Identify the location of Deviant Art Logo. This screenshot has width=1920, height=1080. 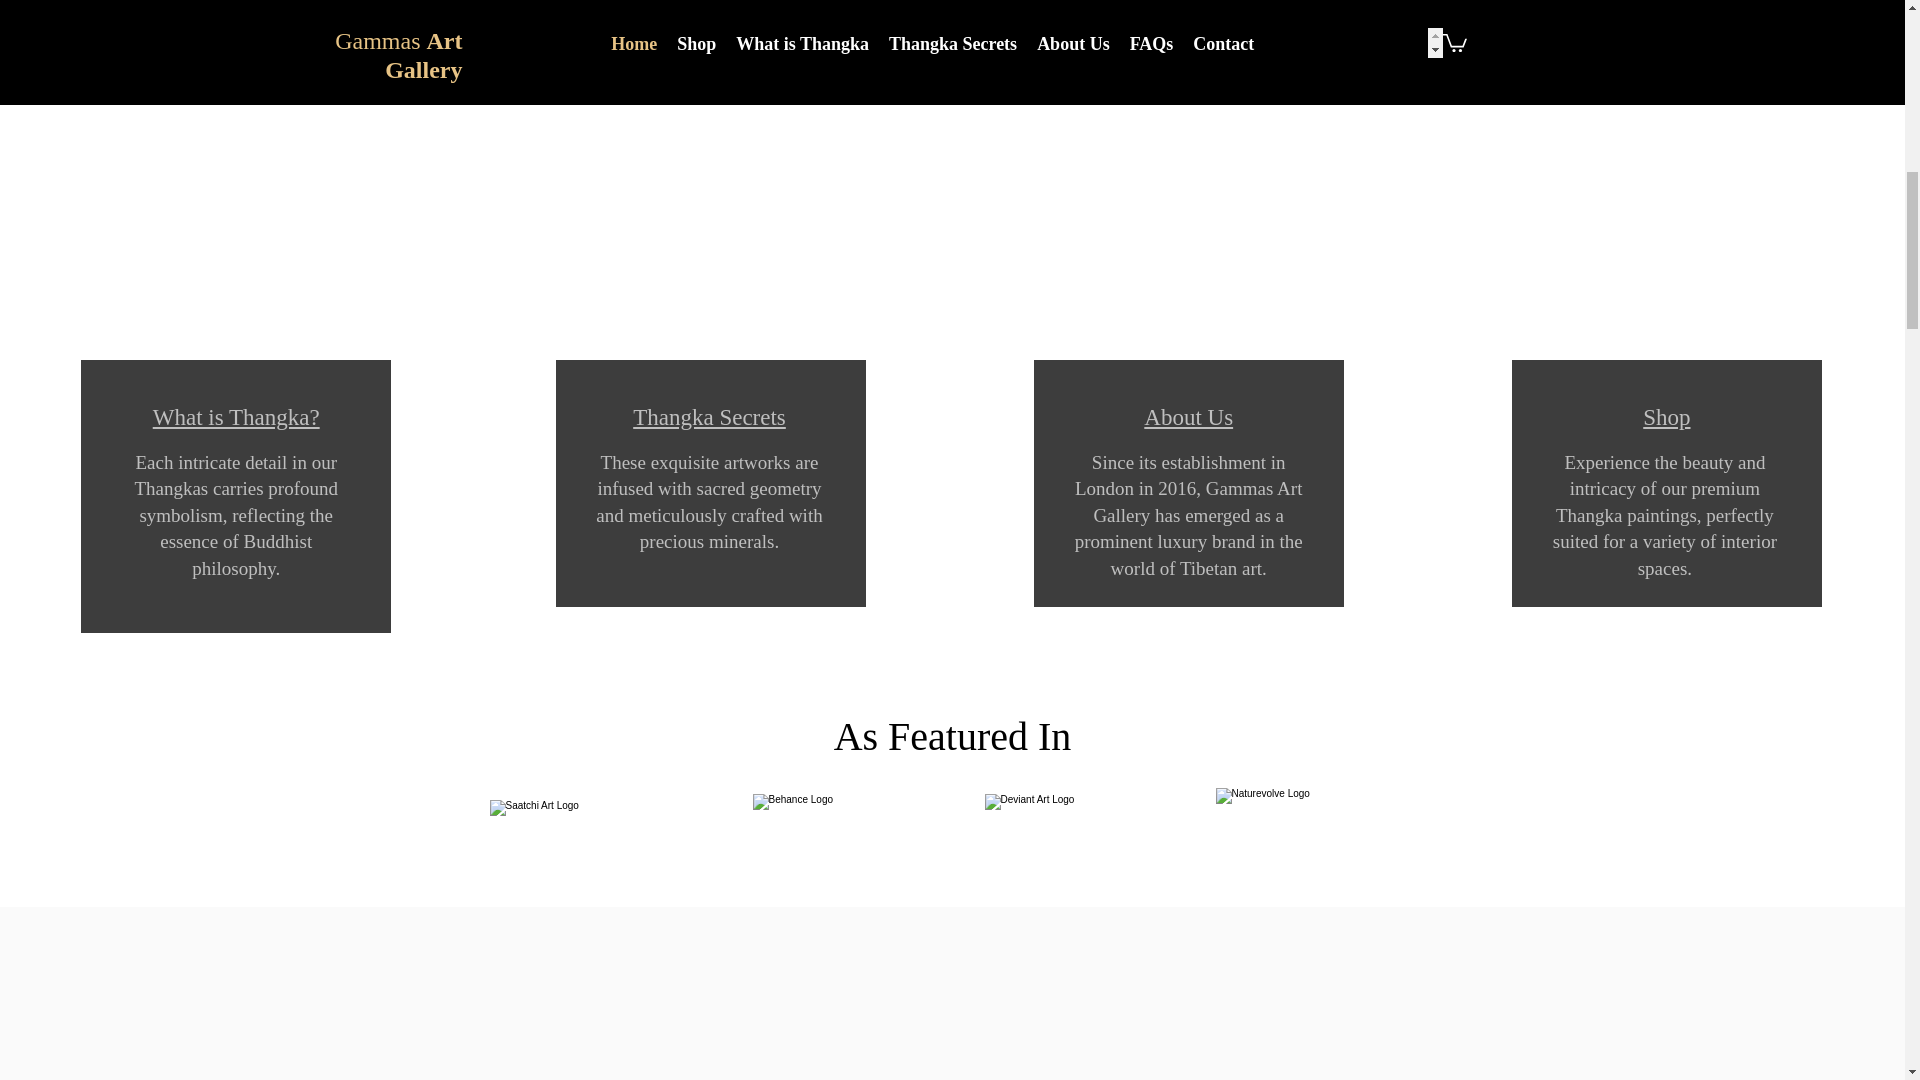
(1062, 814).